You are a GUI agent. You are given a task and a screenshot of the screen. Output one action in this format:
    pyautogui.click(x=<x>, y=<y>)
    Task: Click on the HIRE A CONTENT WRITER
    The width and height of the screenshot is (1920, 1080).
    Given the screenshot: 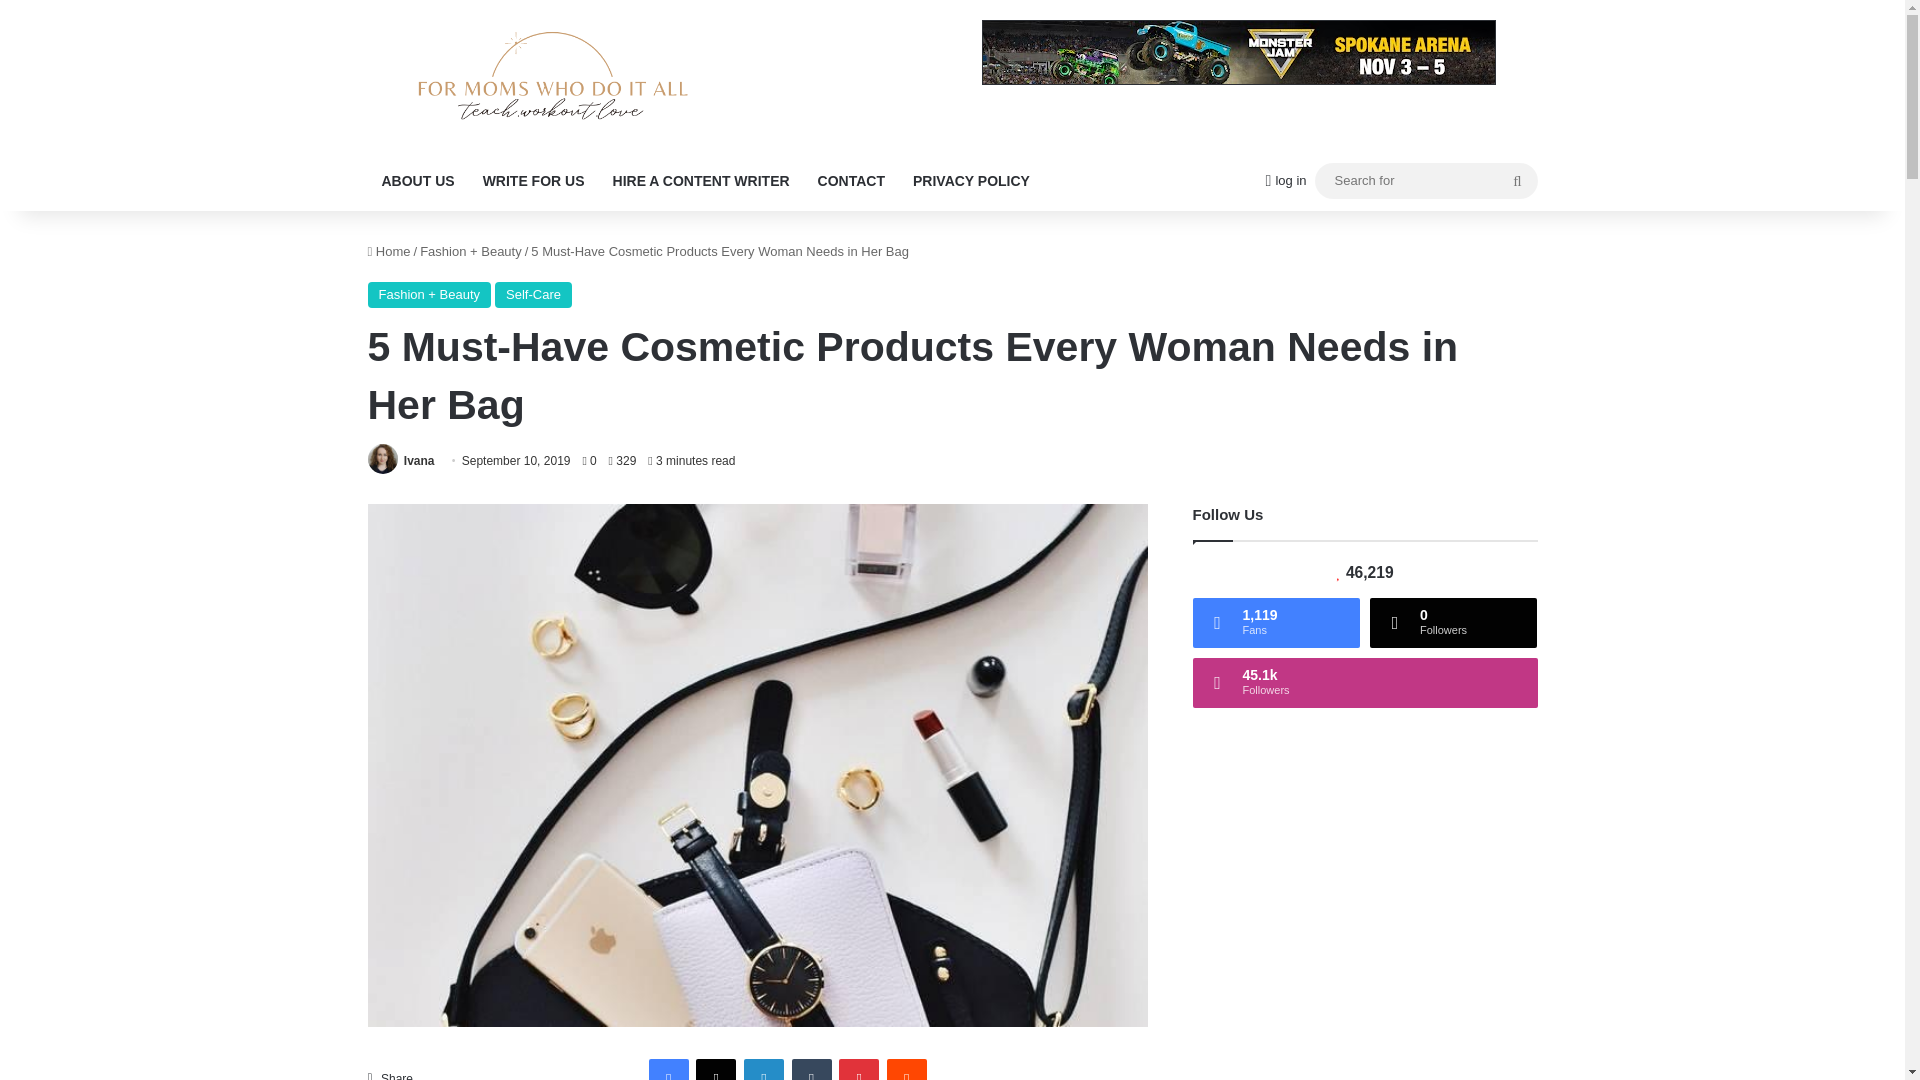 What is the action you would take?
    pyautogui.click(x=702, y=180)
    